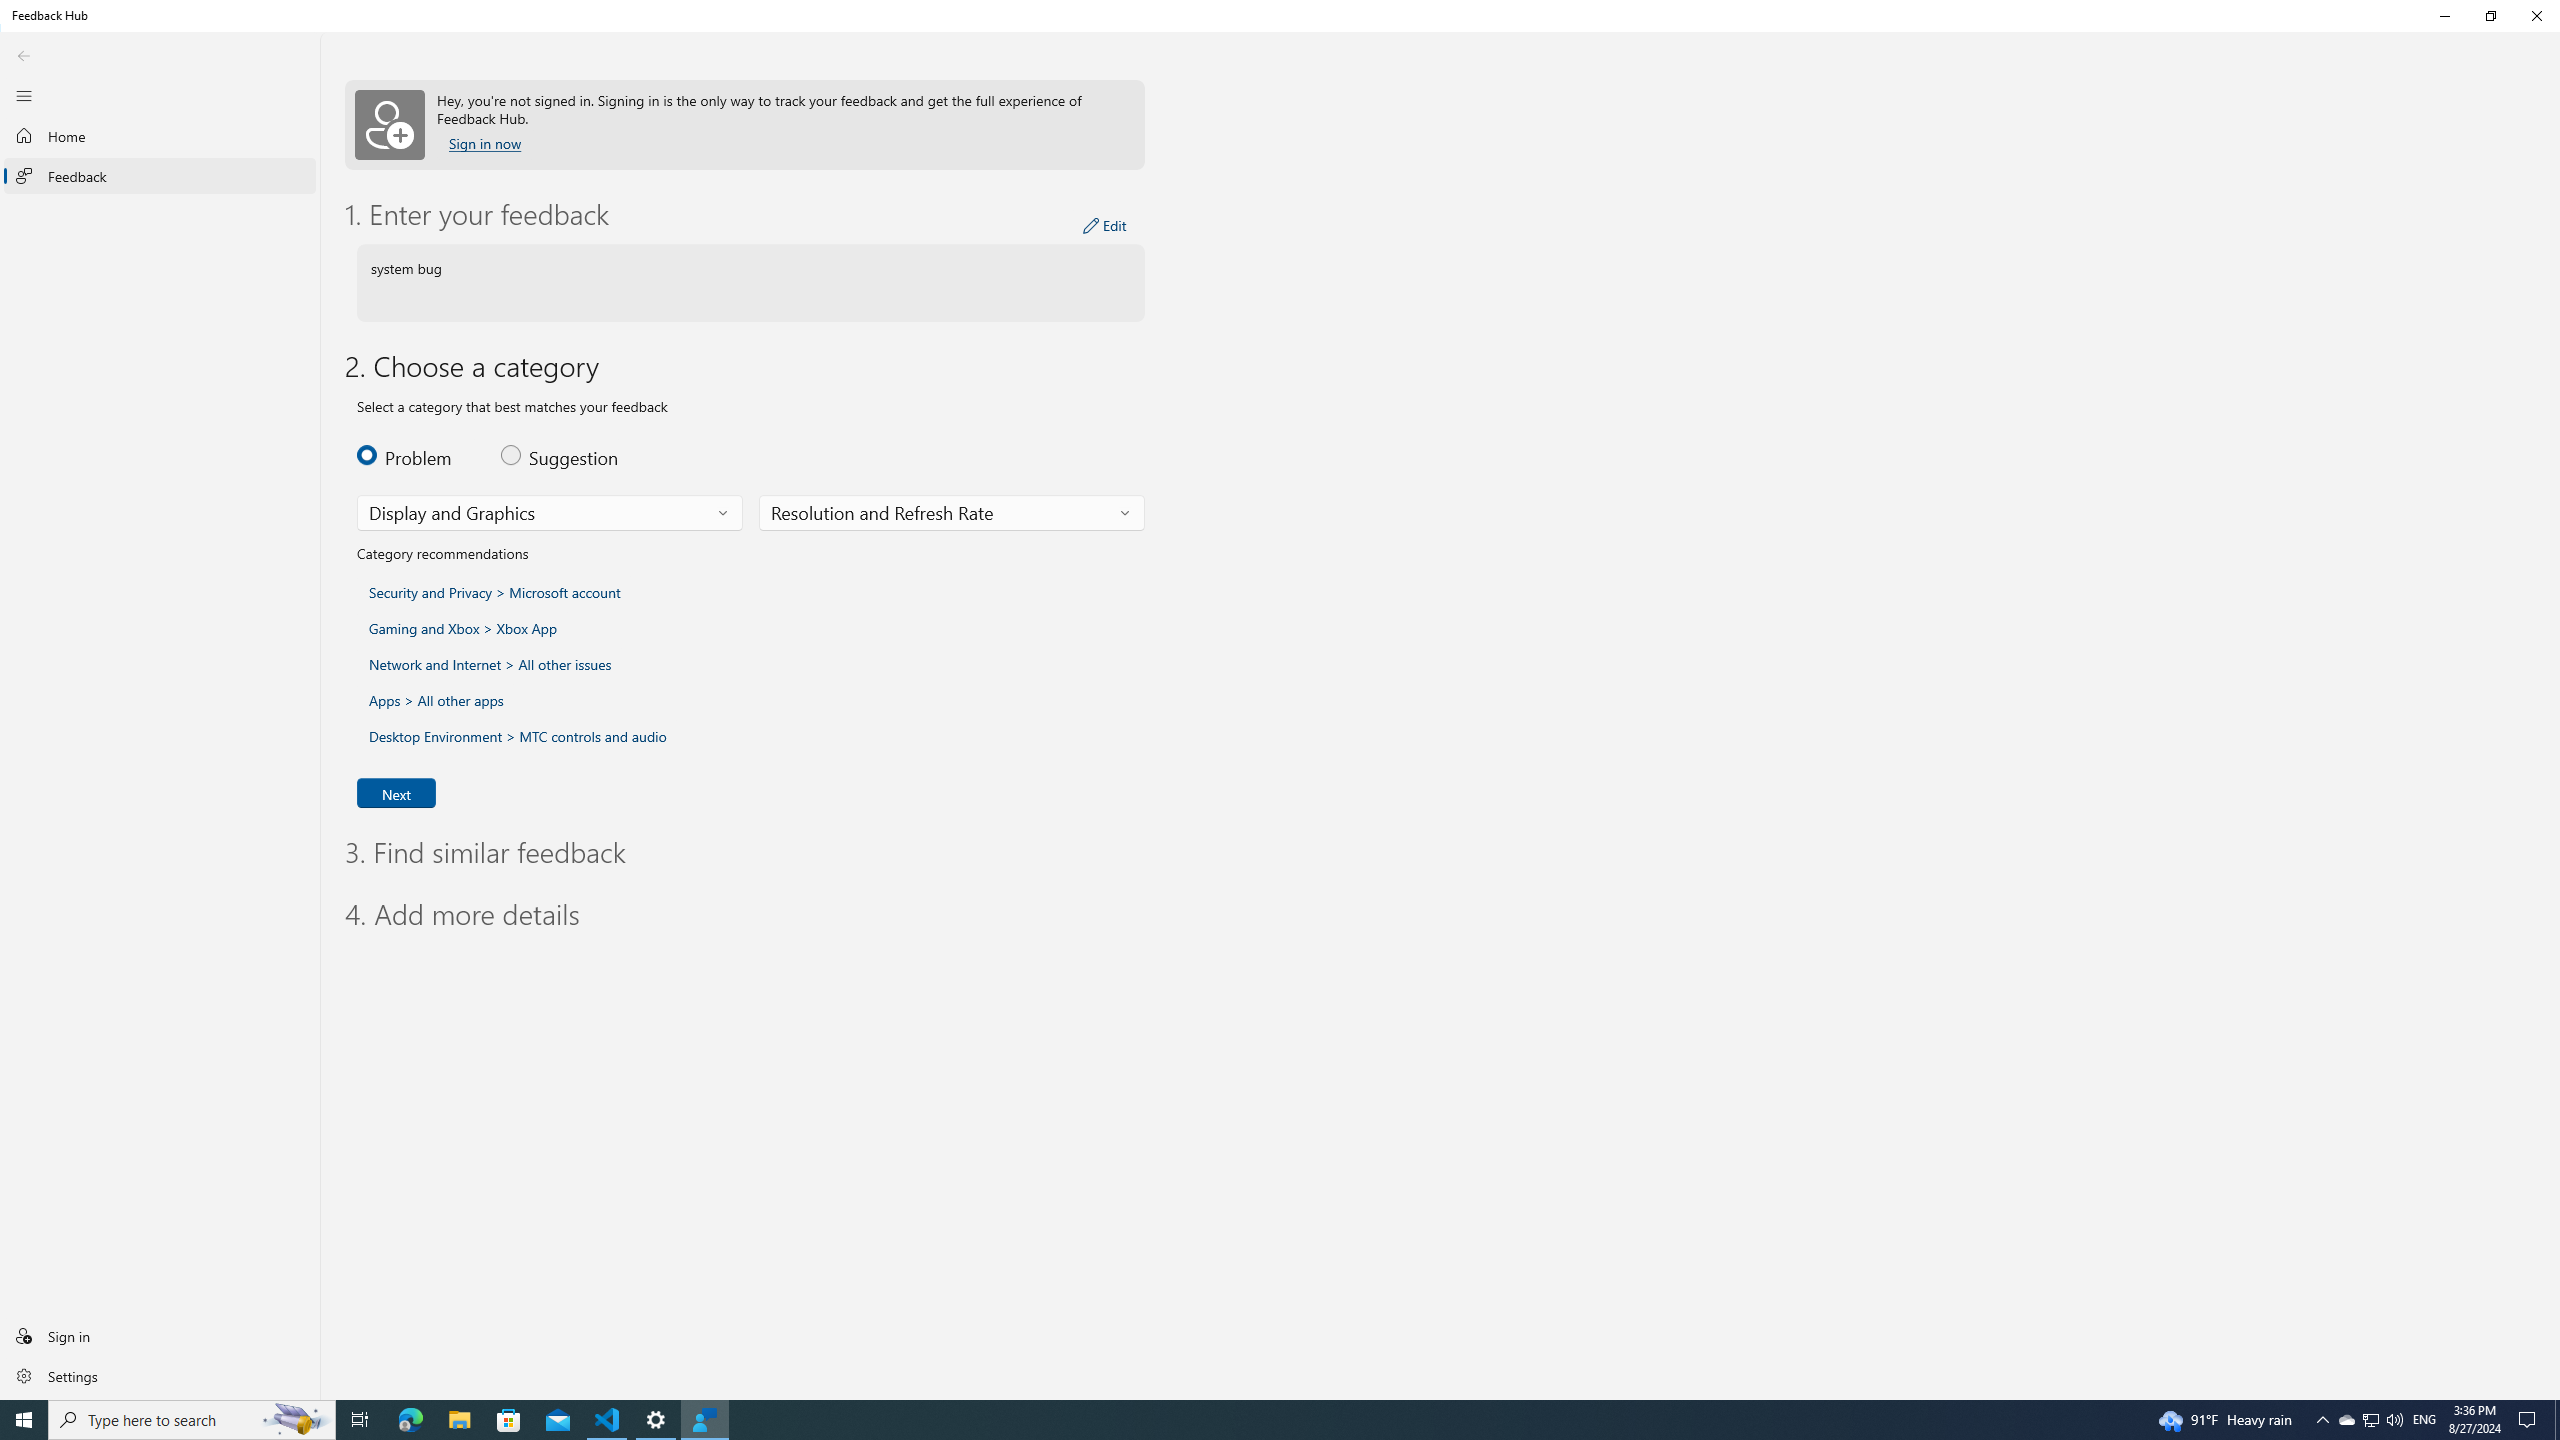  Describe the element at coordinates (2444, 16) in the screenshot. I see `Minimize Feedback Hub` at that location.